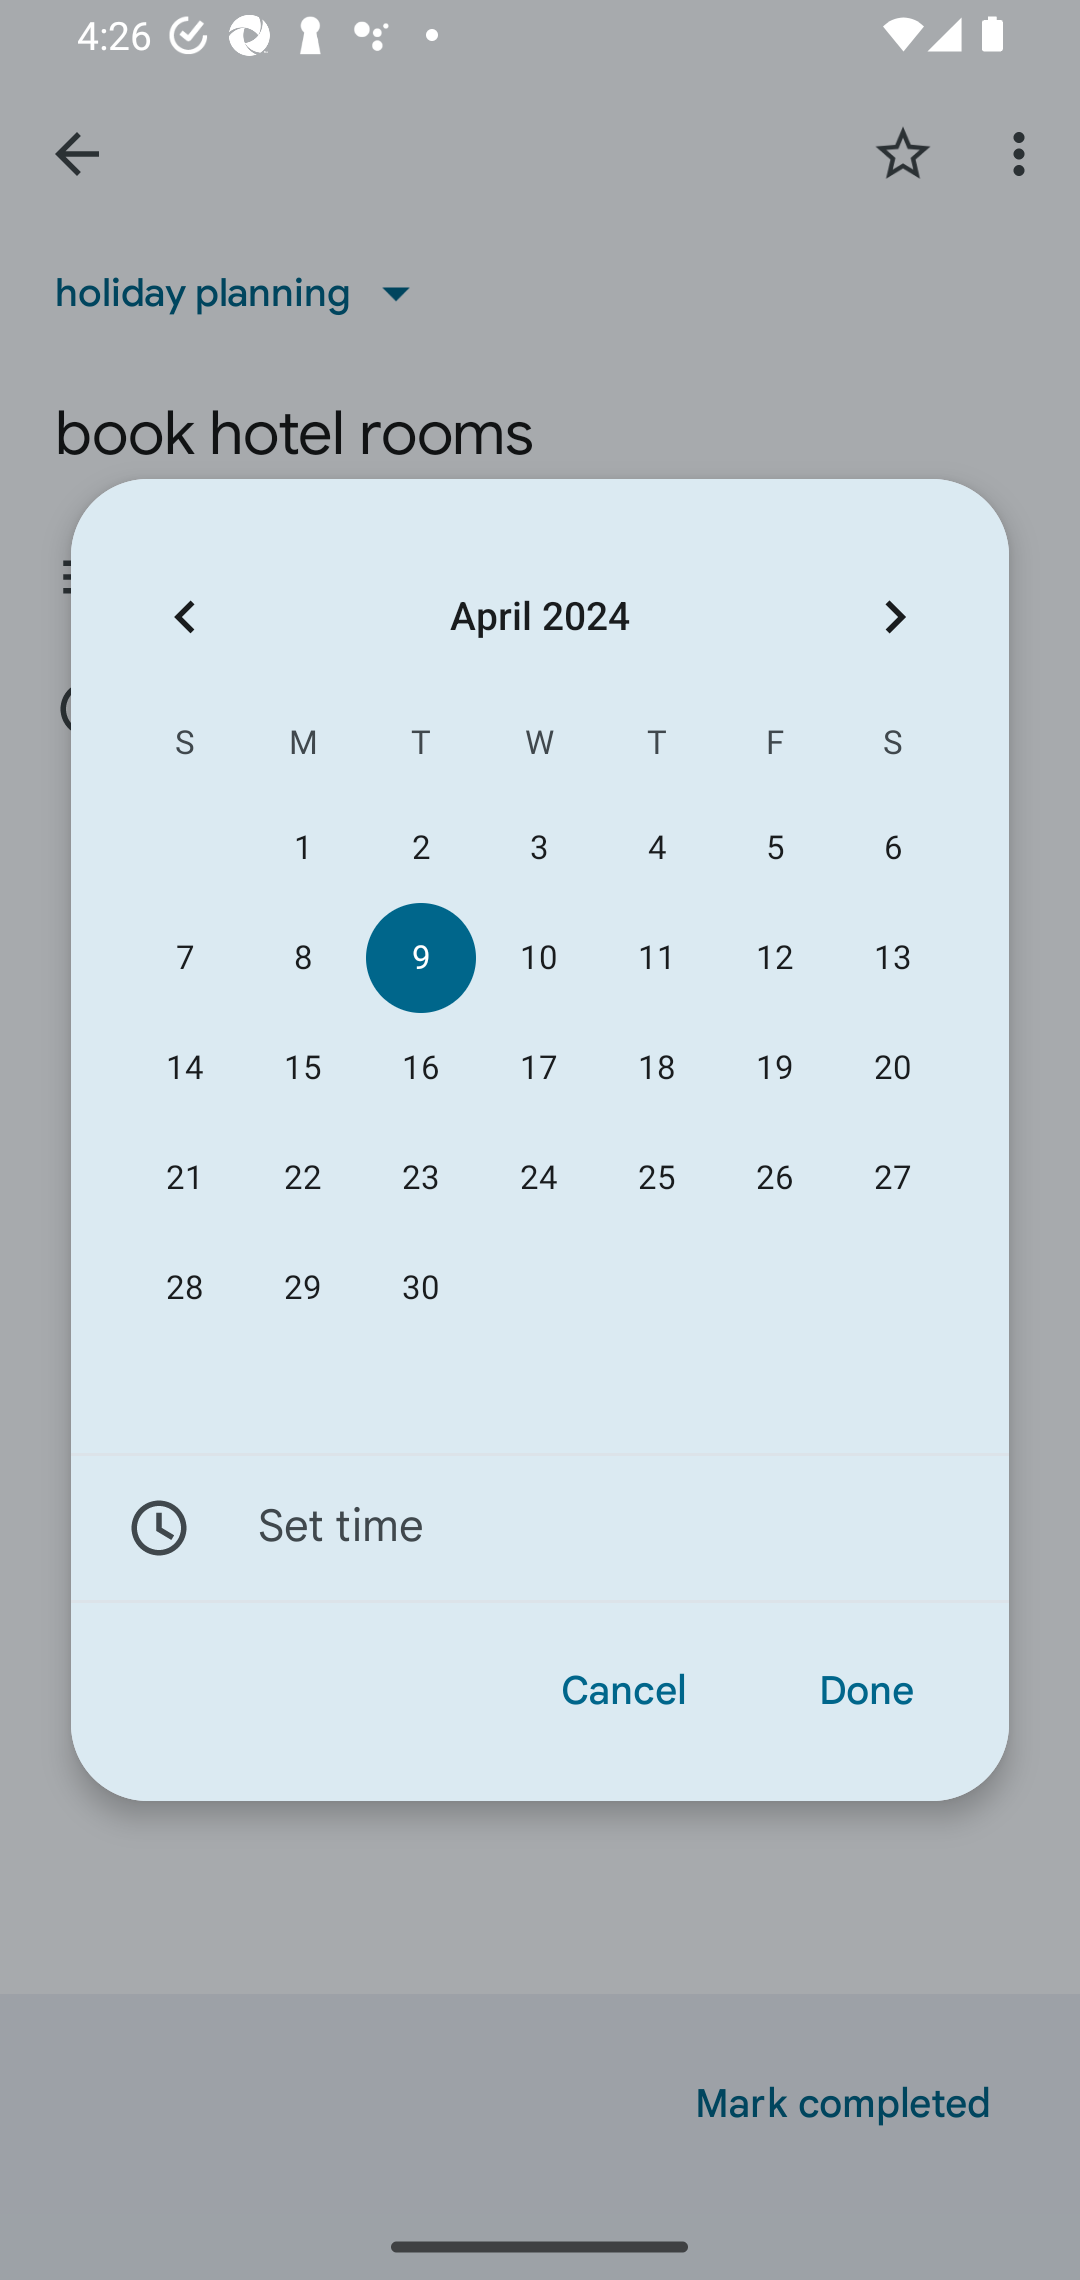 Image resolution: width=1080 pixels, height=2280 pixels. What do you see at coordinates (185, 1068) in the screenshot?
I see `14 14 April 2024` at bounding box center [185, 1068].